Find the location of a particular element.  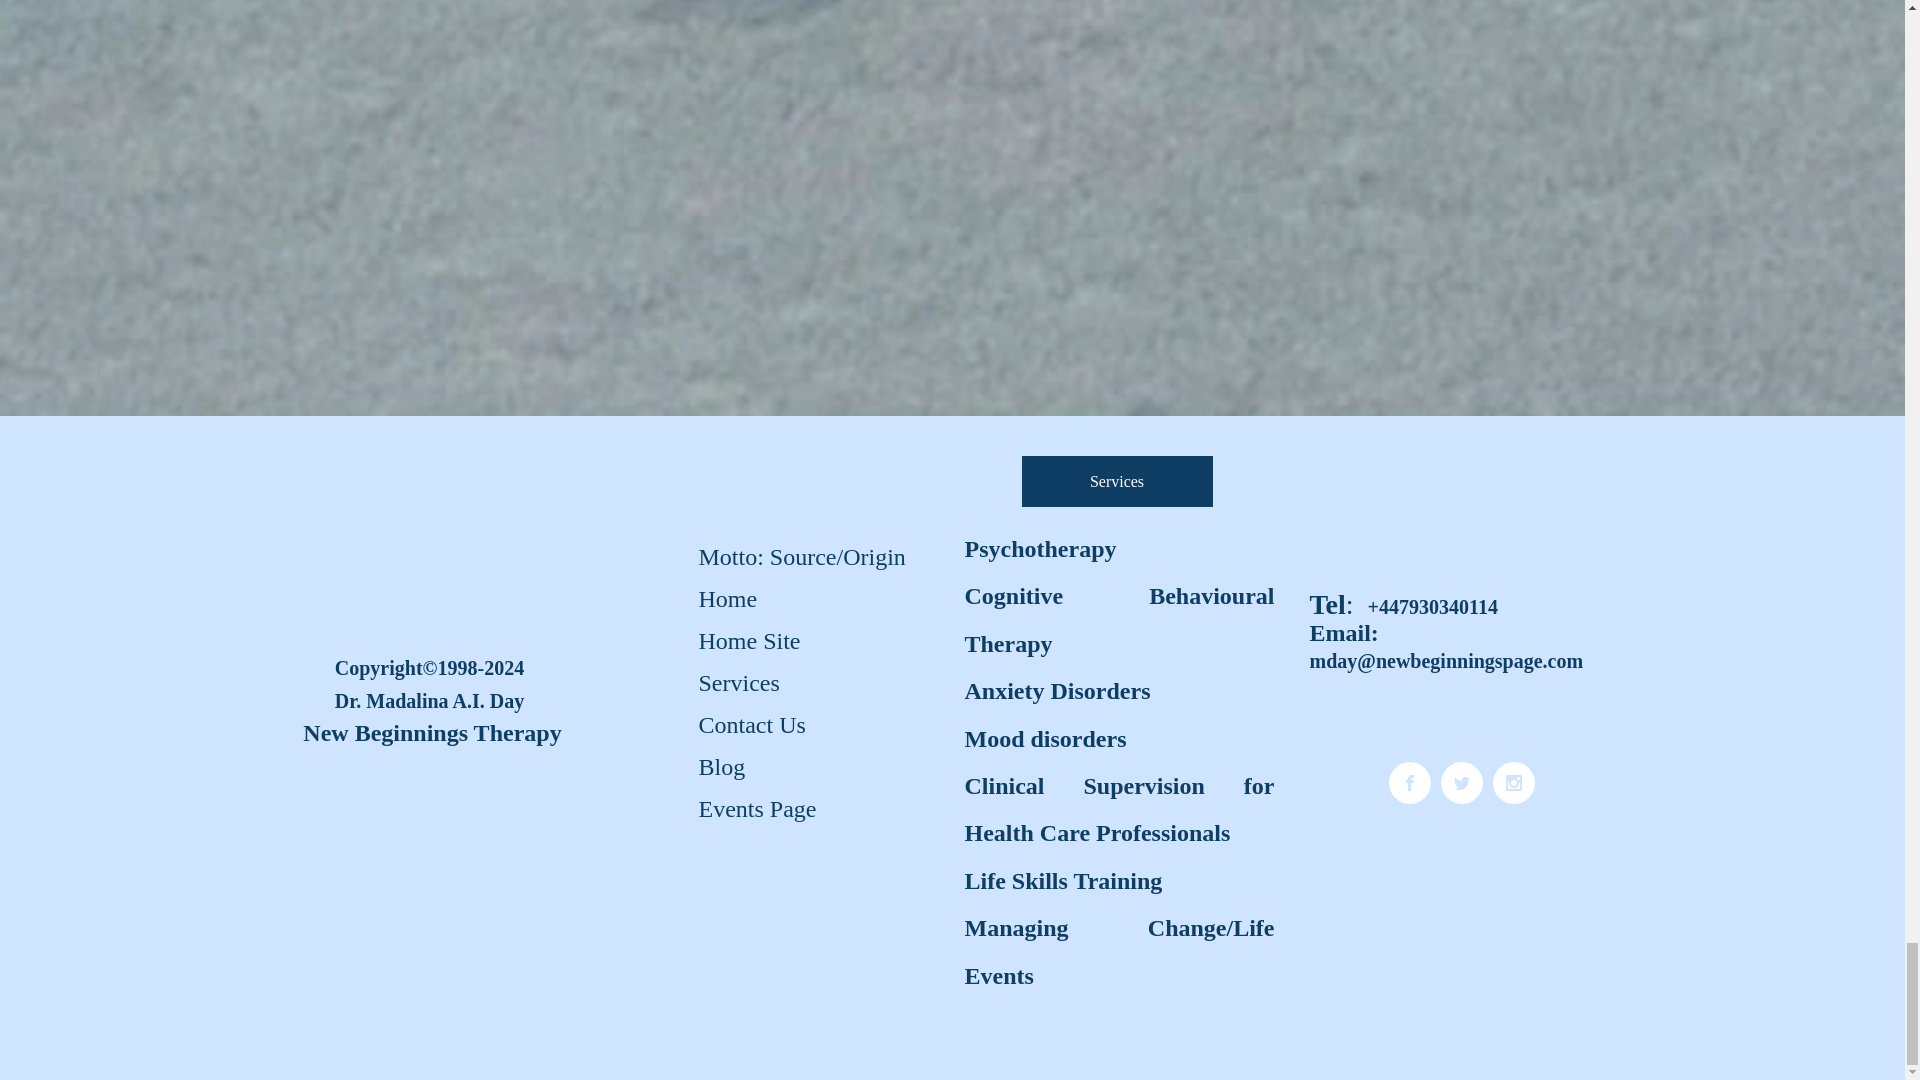

Events Page is located at coordinates (756, 809).